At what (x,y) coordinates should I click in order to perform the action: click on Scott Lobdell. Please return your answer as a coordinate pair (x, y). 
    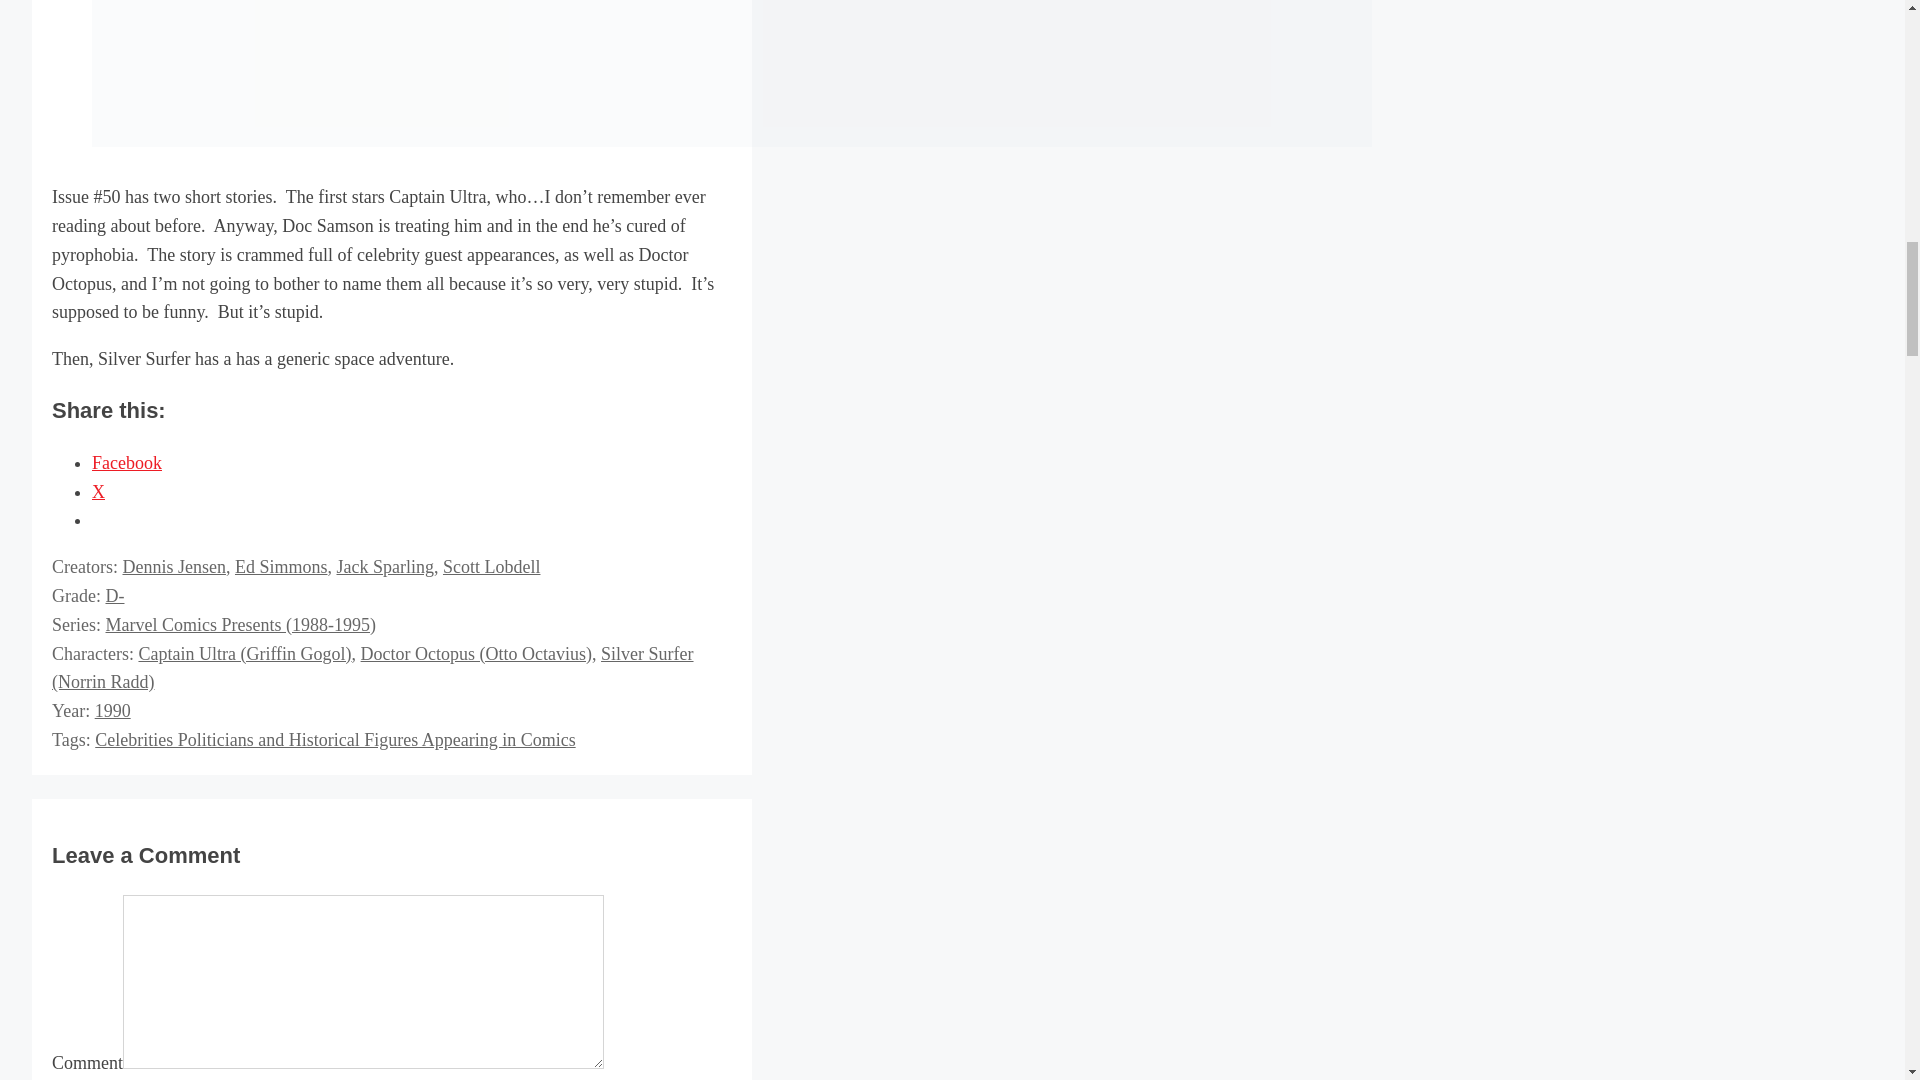
    Looking at the image, I should click on (492, 566).